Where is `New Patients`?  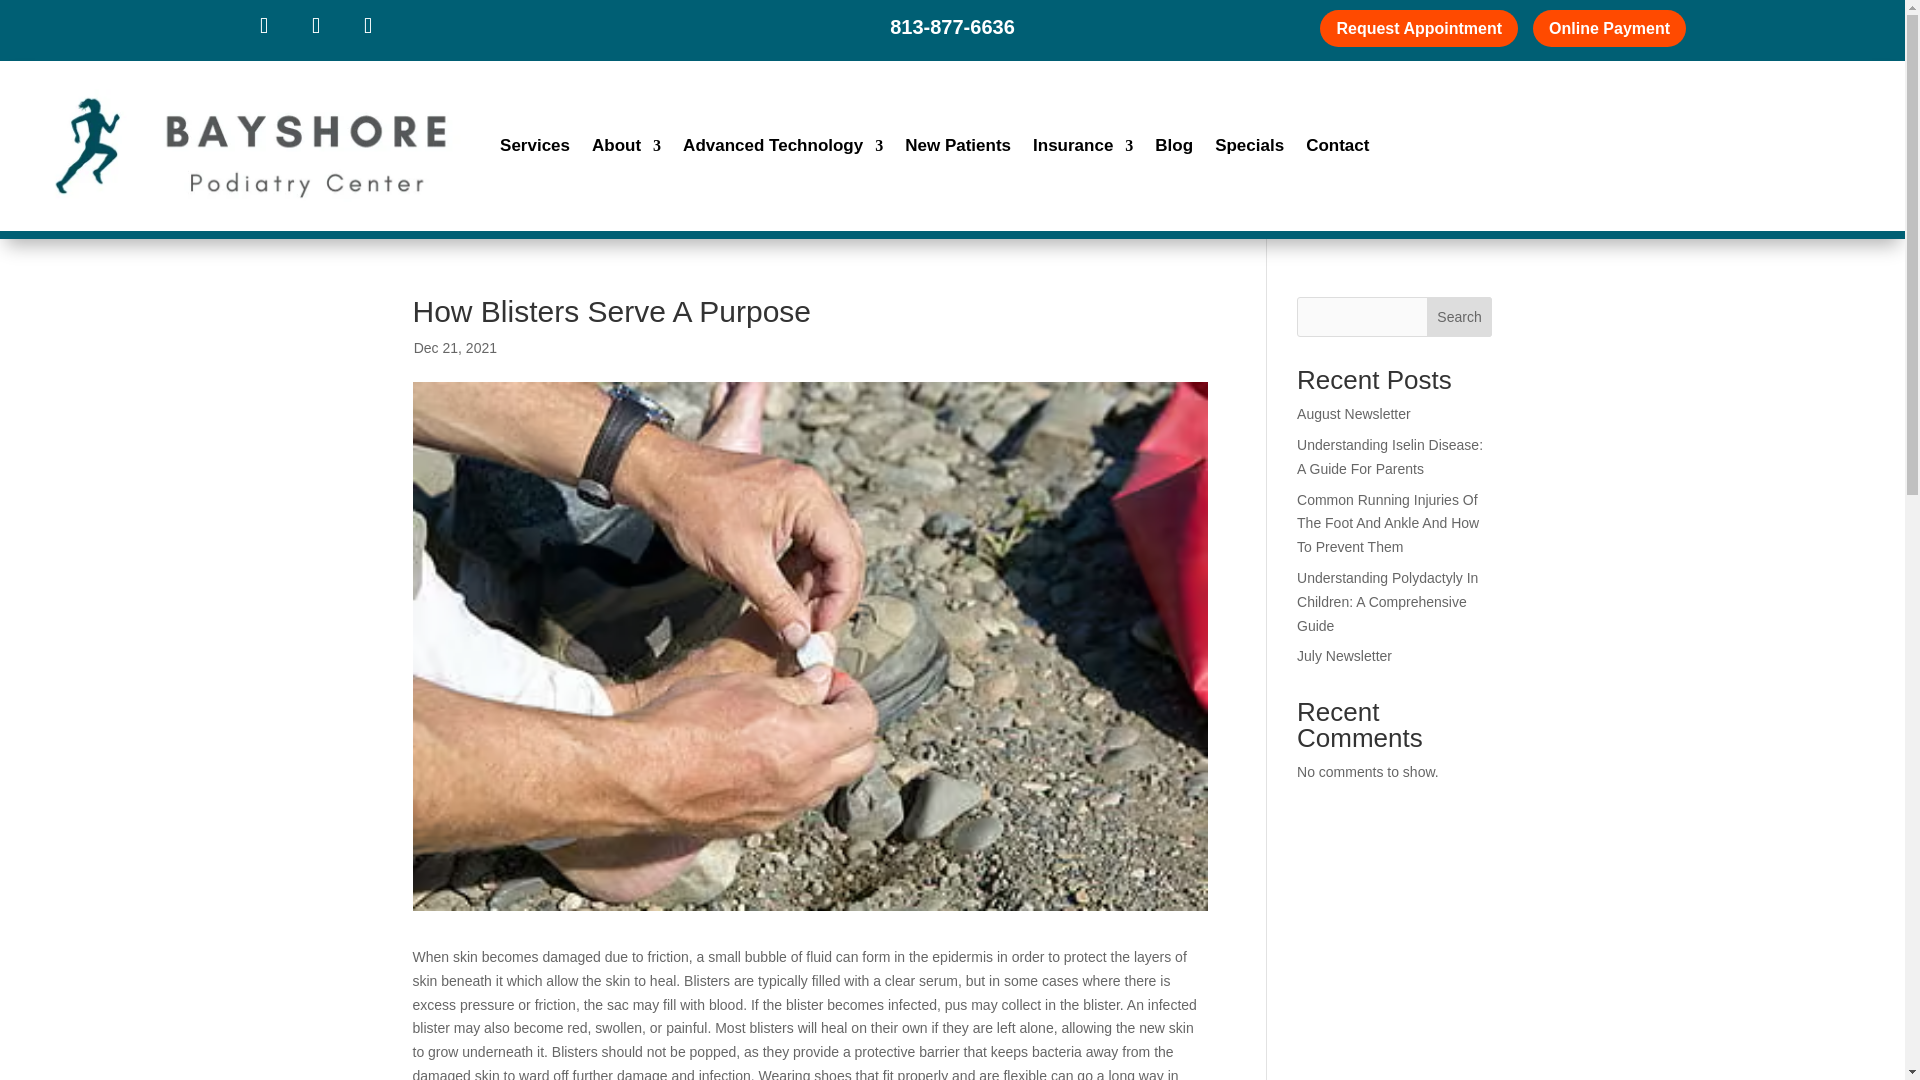 New Patients is located at coordinates (958, 144).